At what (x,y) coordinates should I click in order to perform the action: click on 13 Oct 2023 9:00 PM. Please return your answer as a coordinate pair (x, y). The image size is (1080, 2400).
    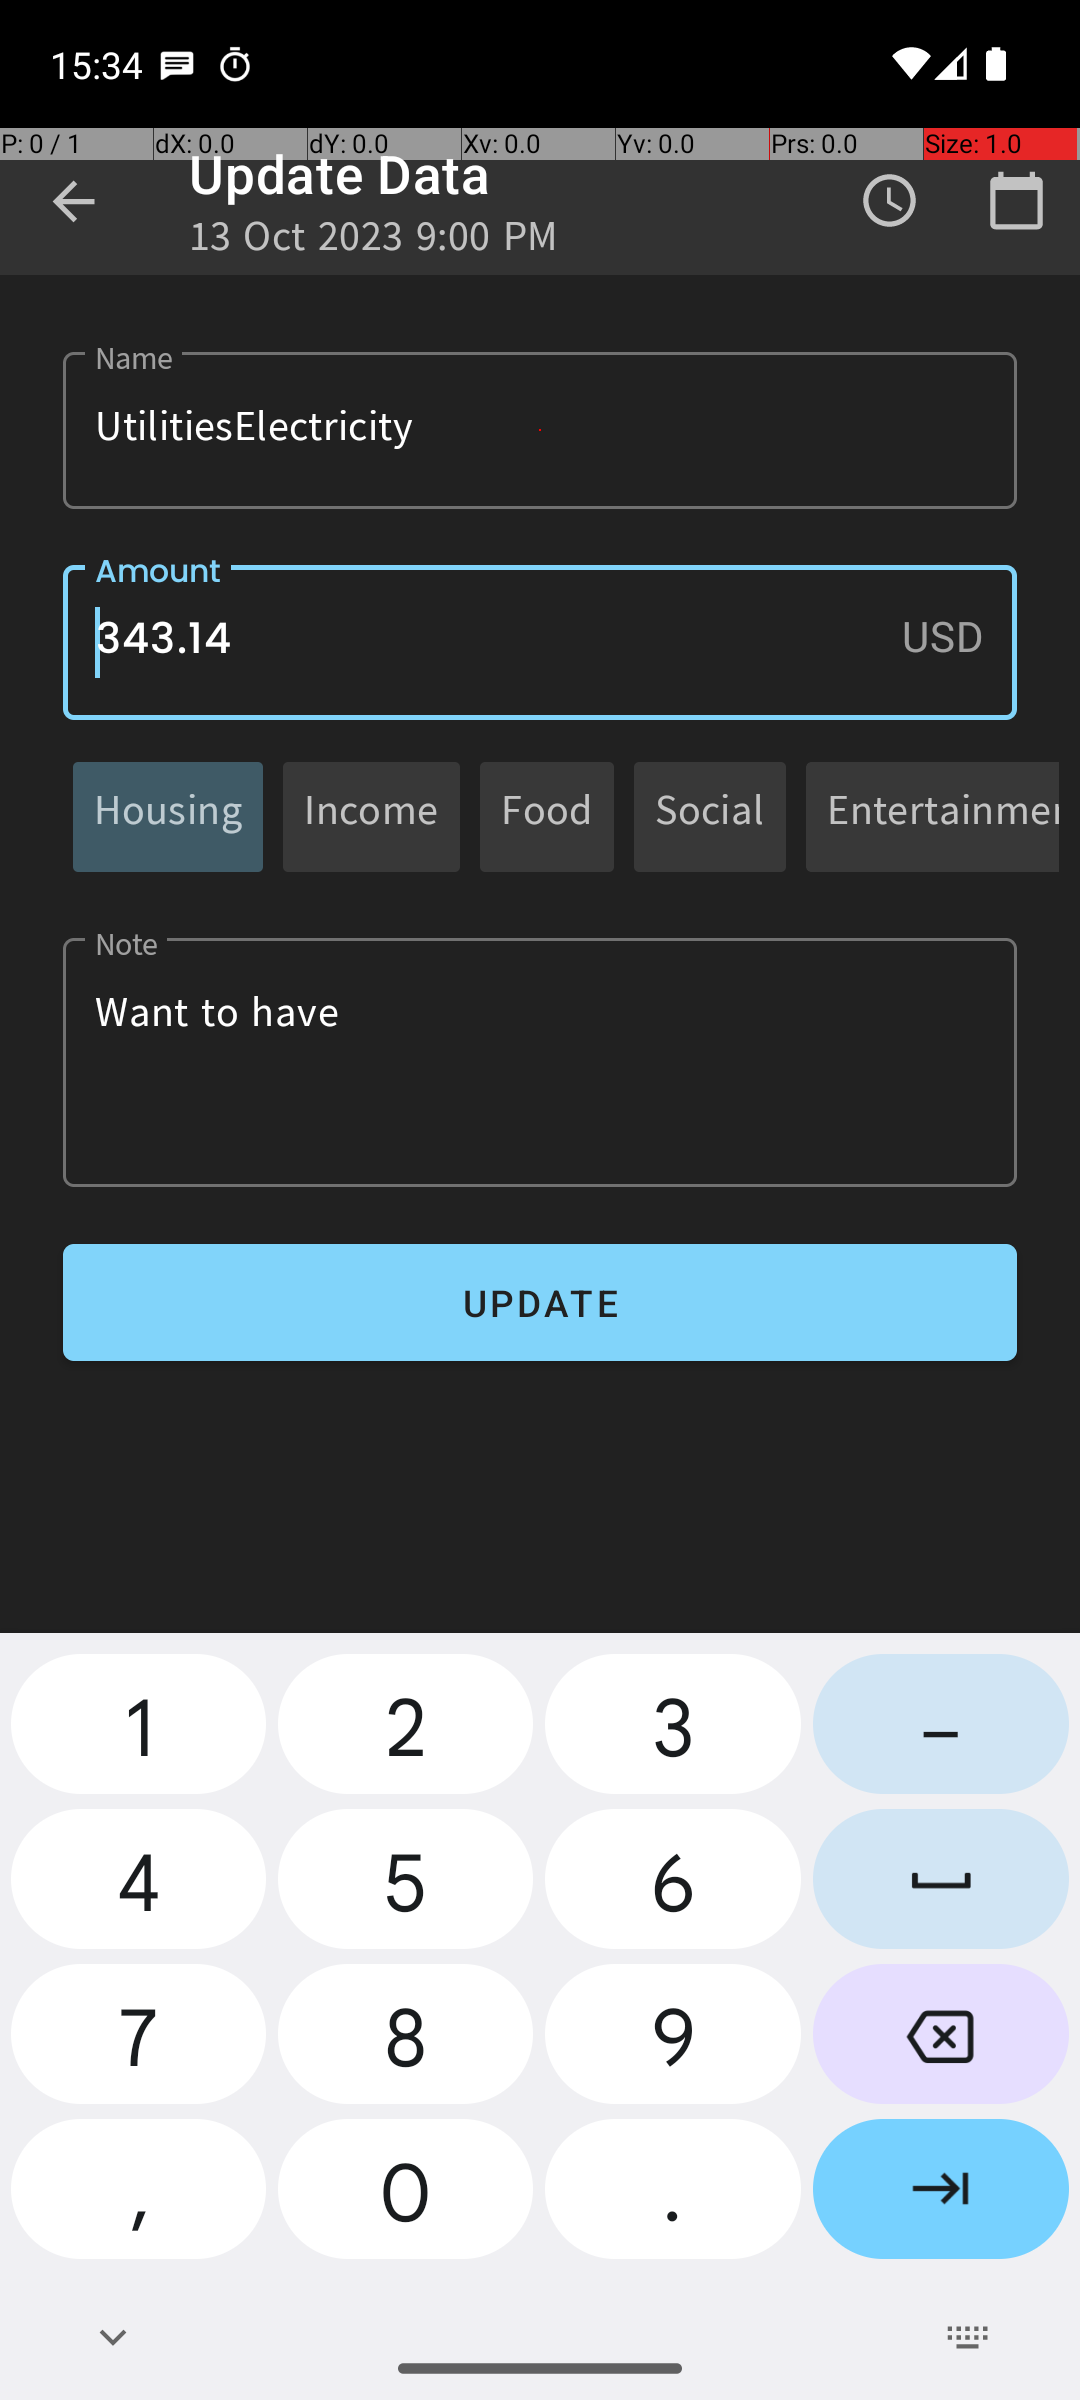
    Looking at the image, I should click on (374, 242).